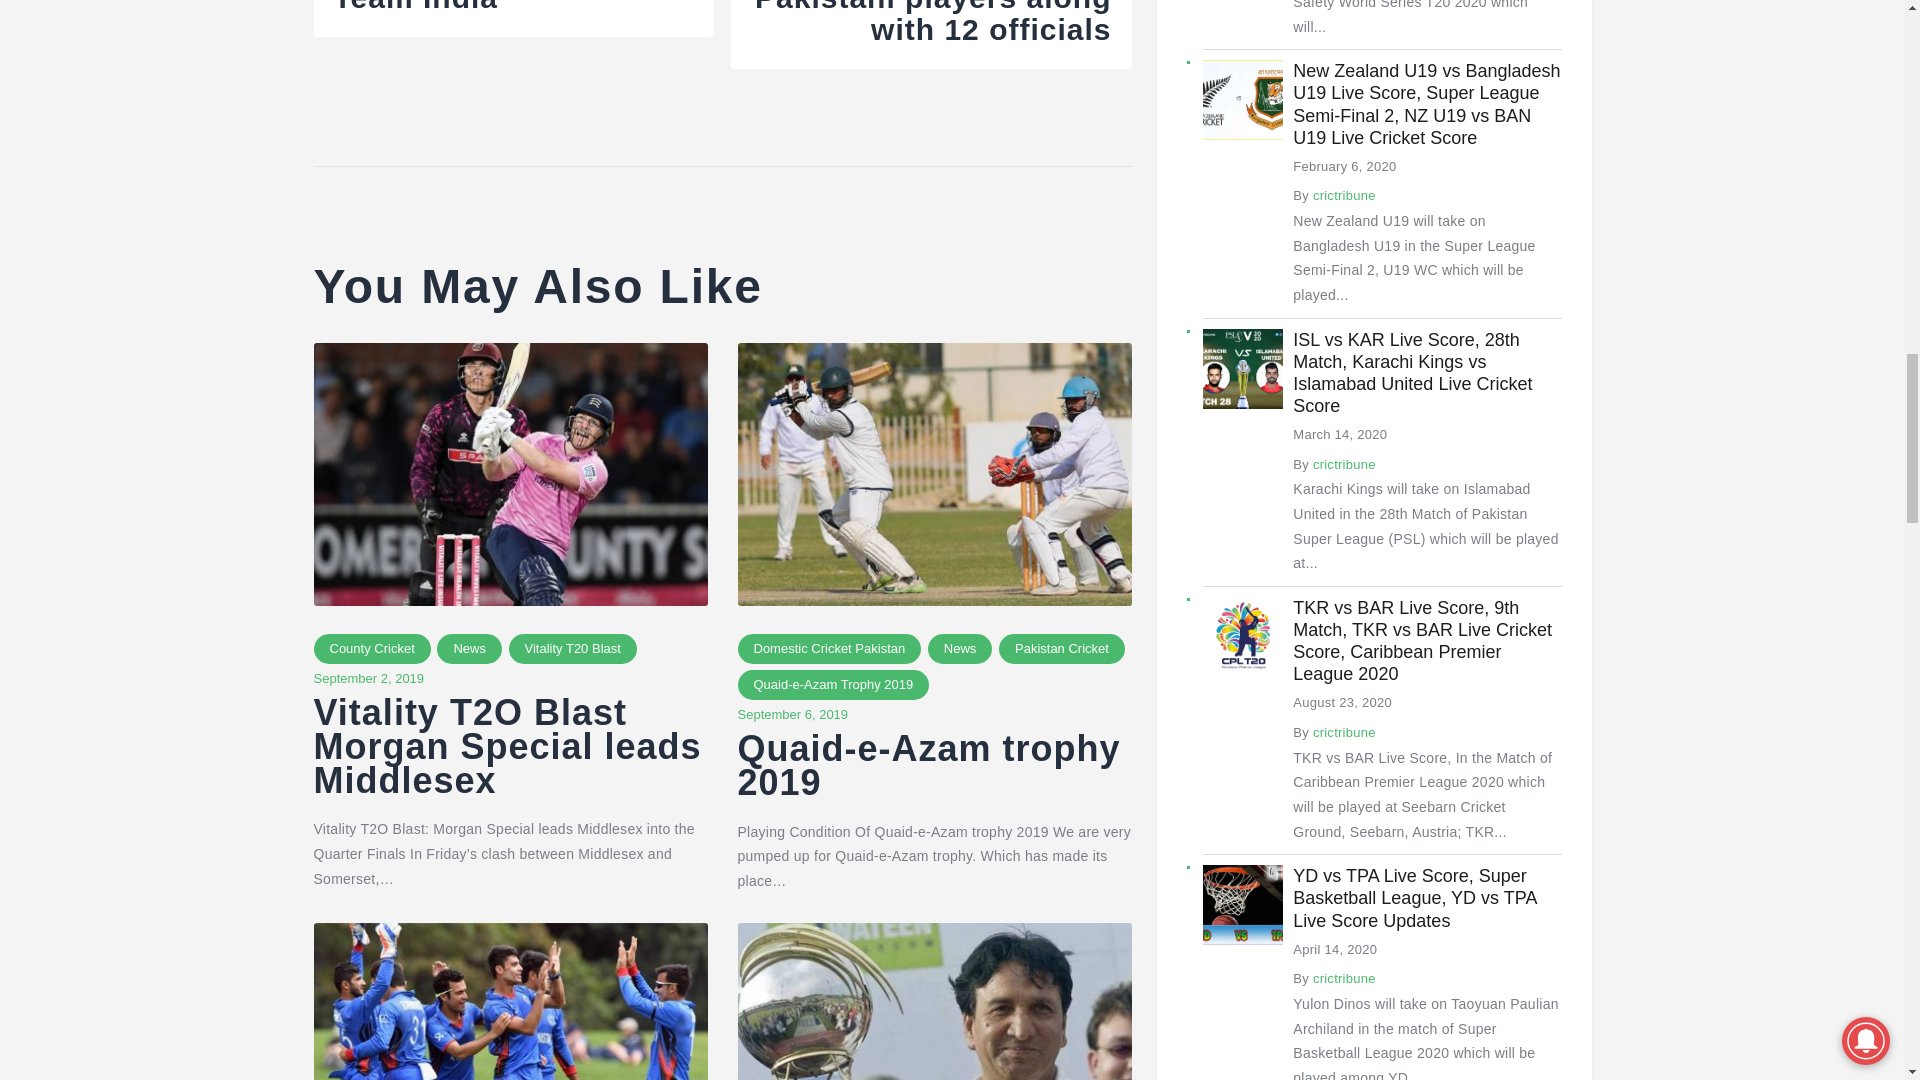 The width and height of the screenshot is (1920, 1080). What do you see at coordinates (934, 1002) in the screenshot?
I see `Late Abdul Qadir Khan from 1955-2019 6` at bounding box center [934, 1002].